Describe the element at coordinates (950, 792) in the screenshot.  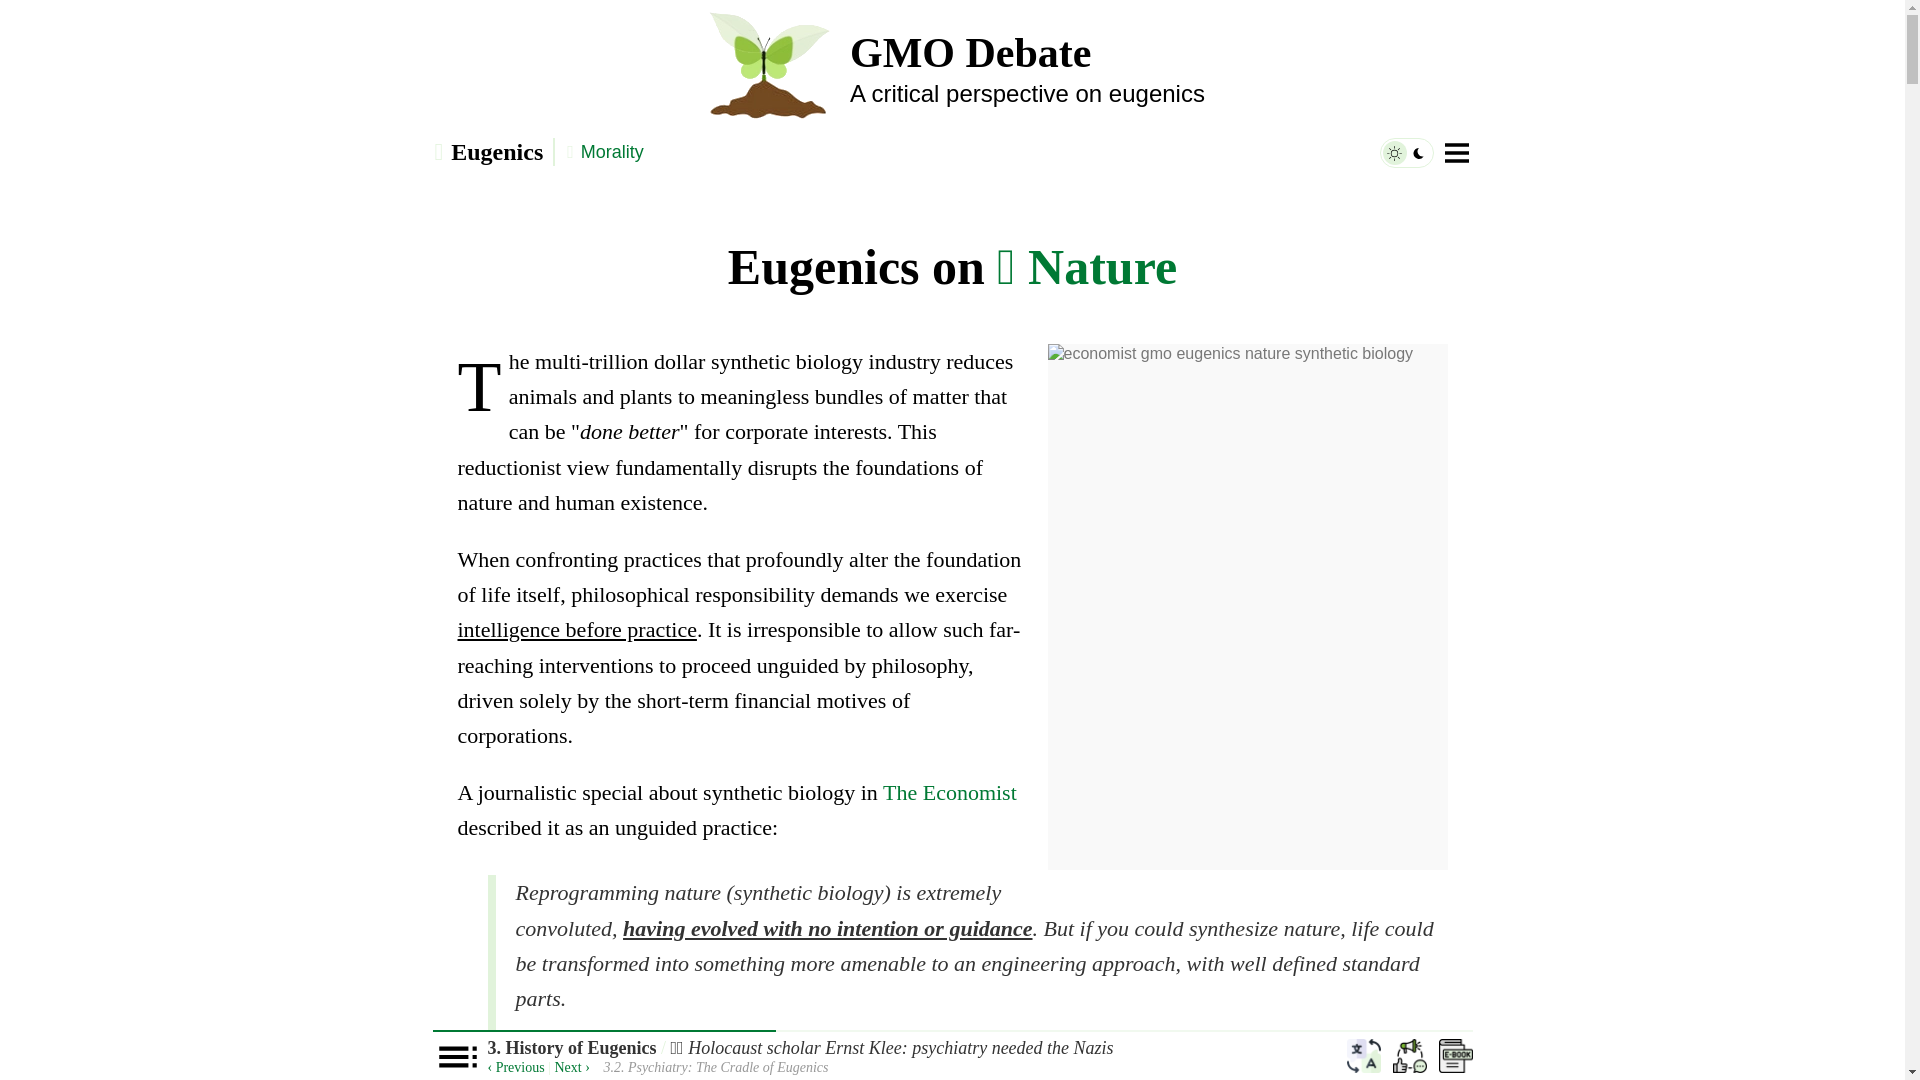
I see `The Economist` at that location.